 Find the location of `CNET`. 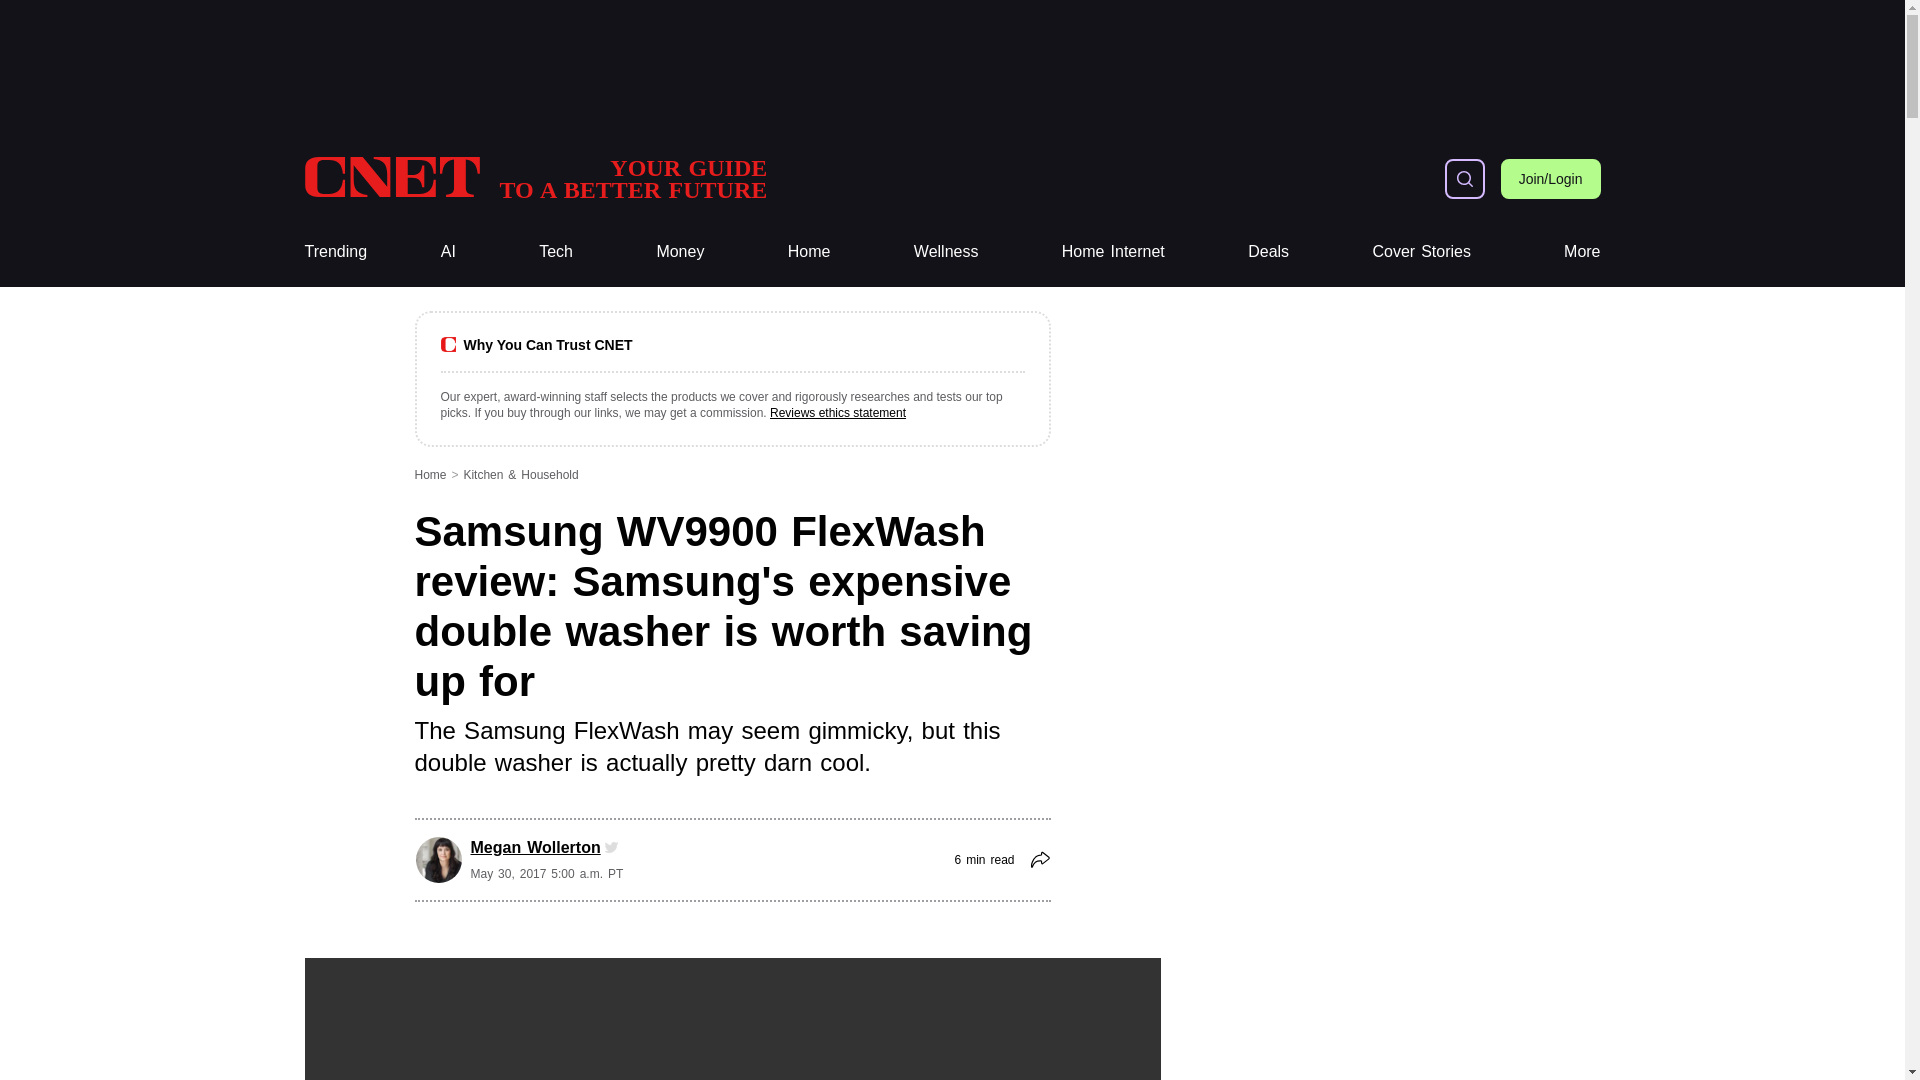

CNET is located at coordinates (1421, 252).